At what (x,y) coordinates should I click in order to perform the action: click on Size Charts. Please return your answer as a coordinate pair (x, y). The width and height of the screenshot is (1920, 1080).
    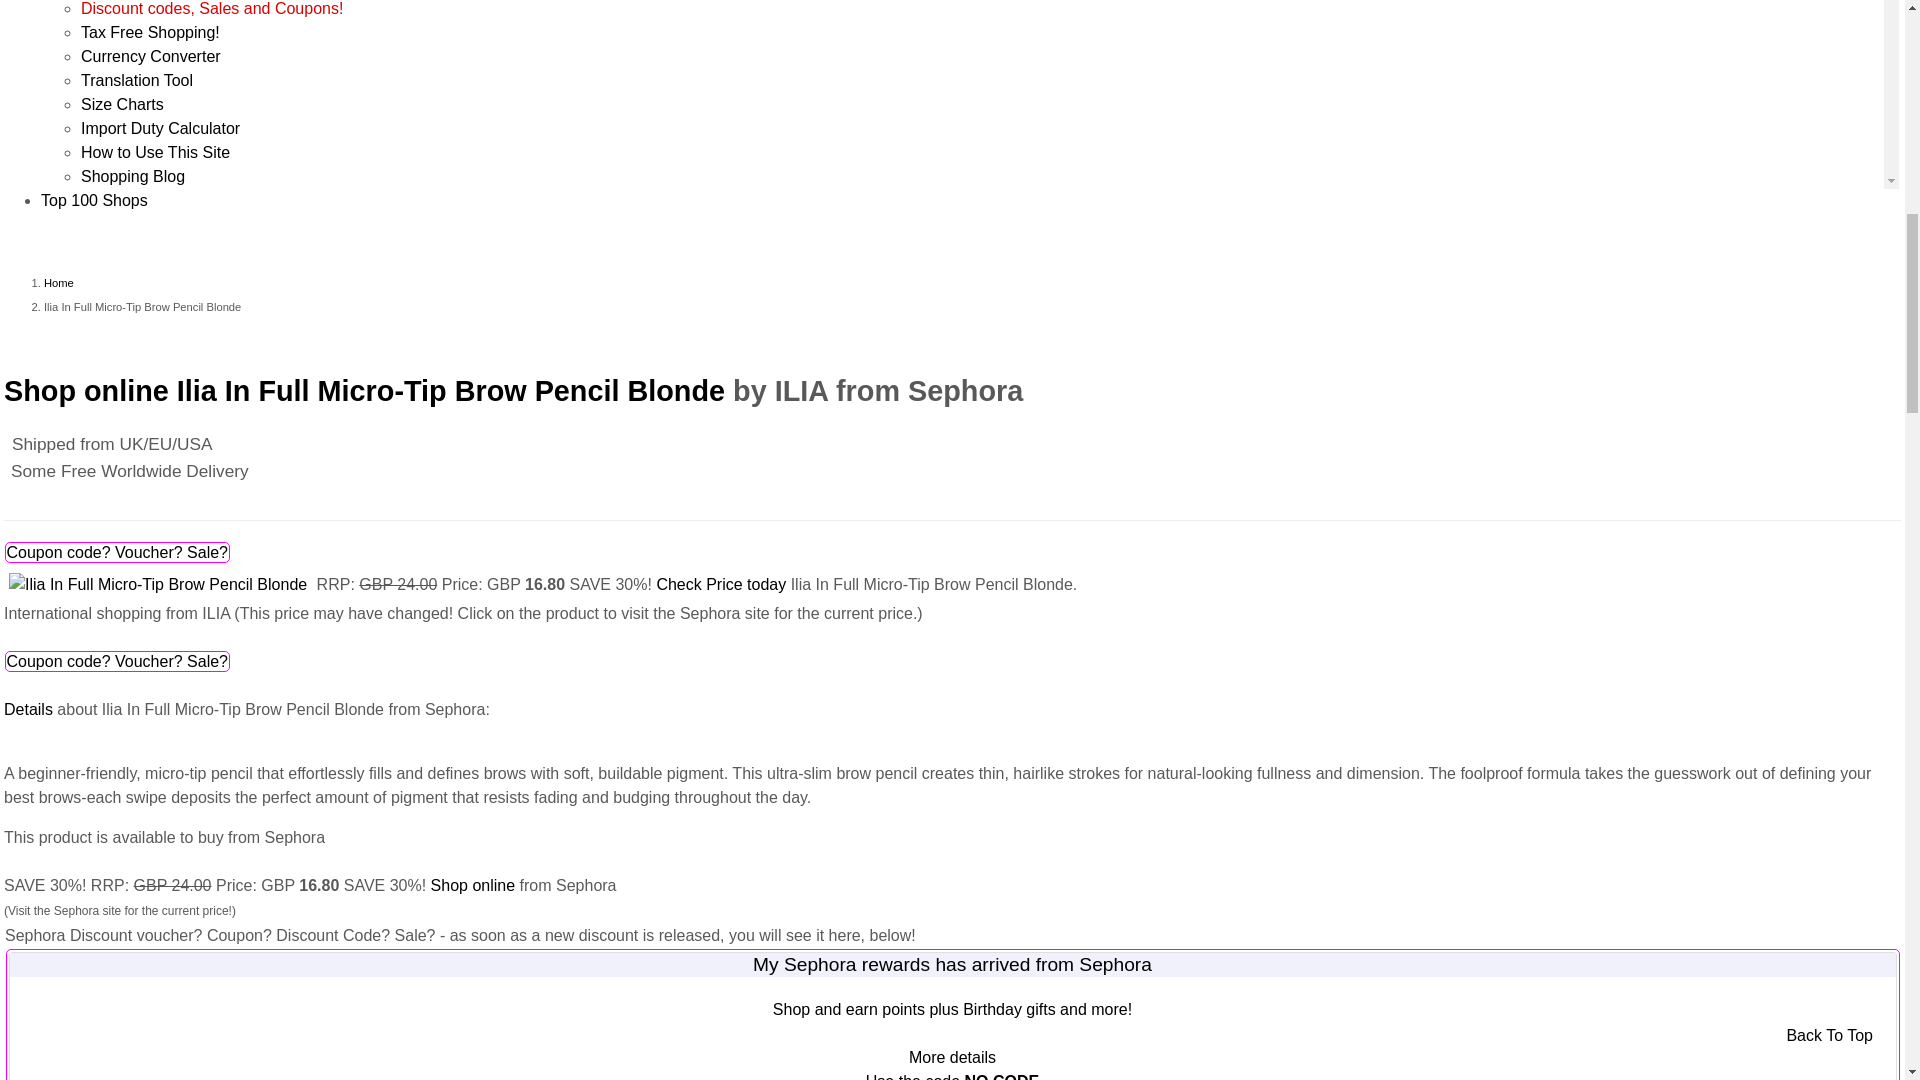
    Looking at the image, I should click on (122, 104).